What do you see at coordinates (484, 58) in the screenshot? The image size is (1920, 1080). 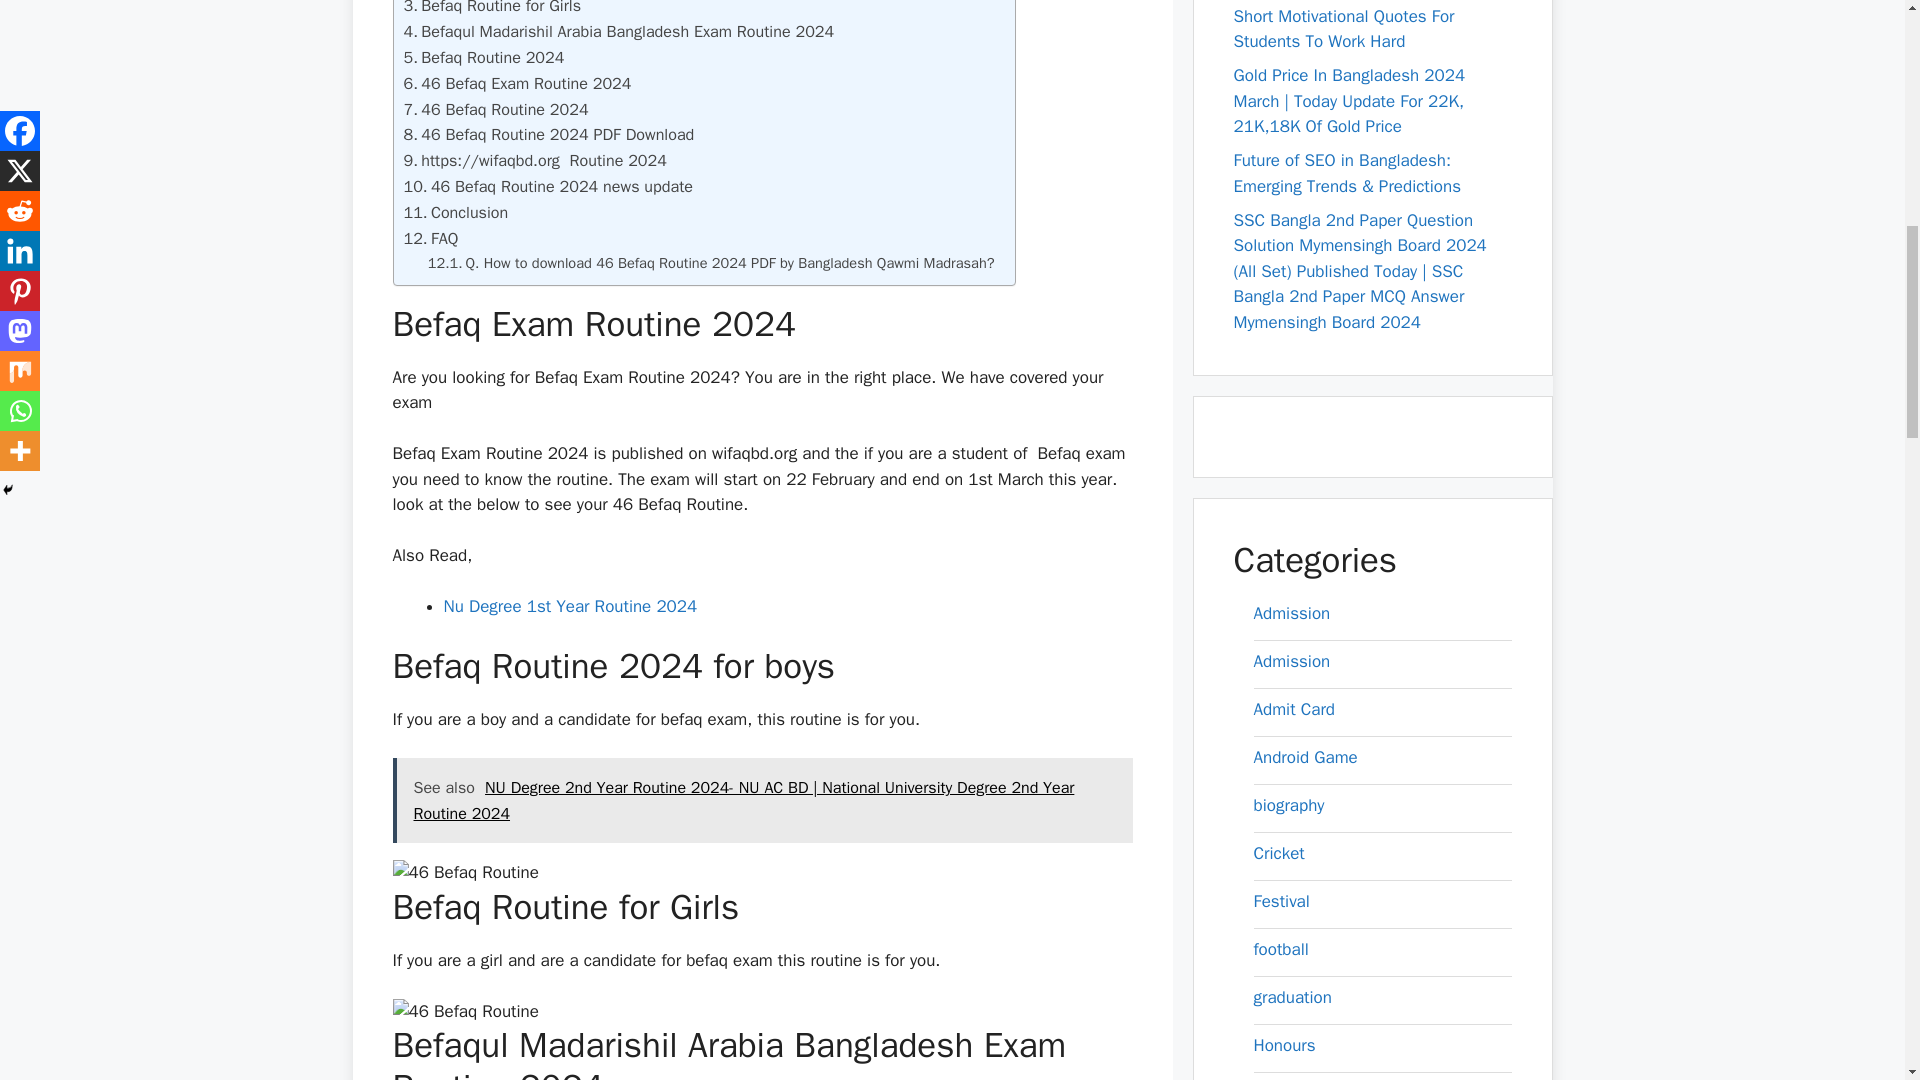 I see `Befaq Routine 2024` at bounding box center [484, 58].